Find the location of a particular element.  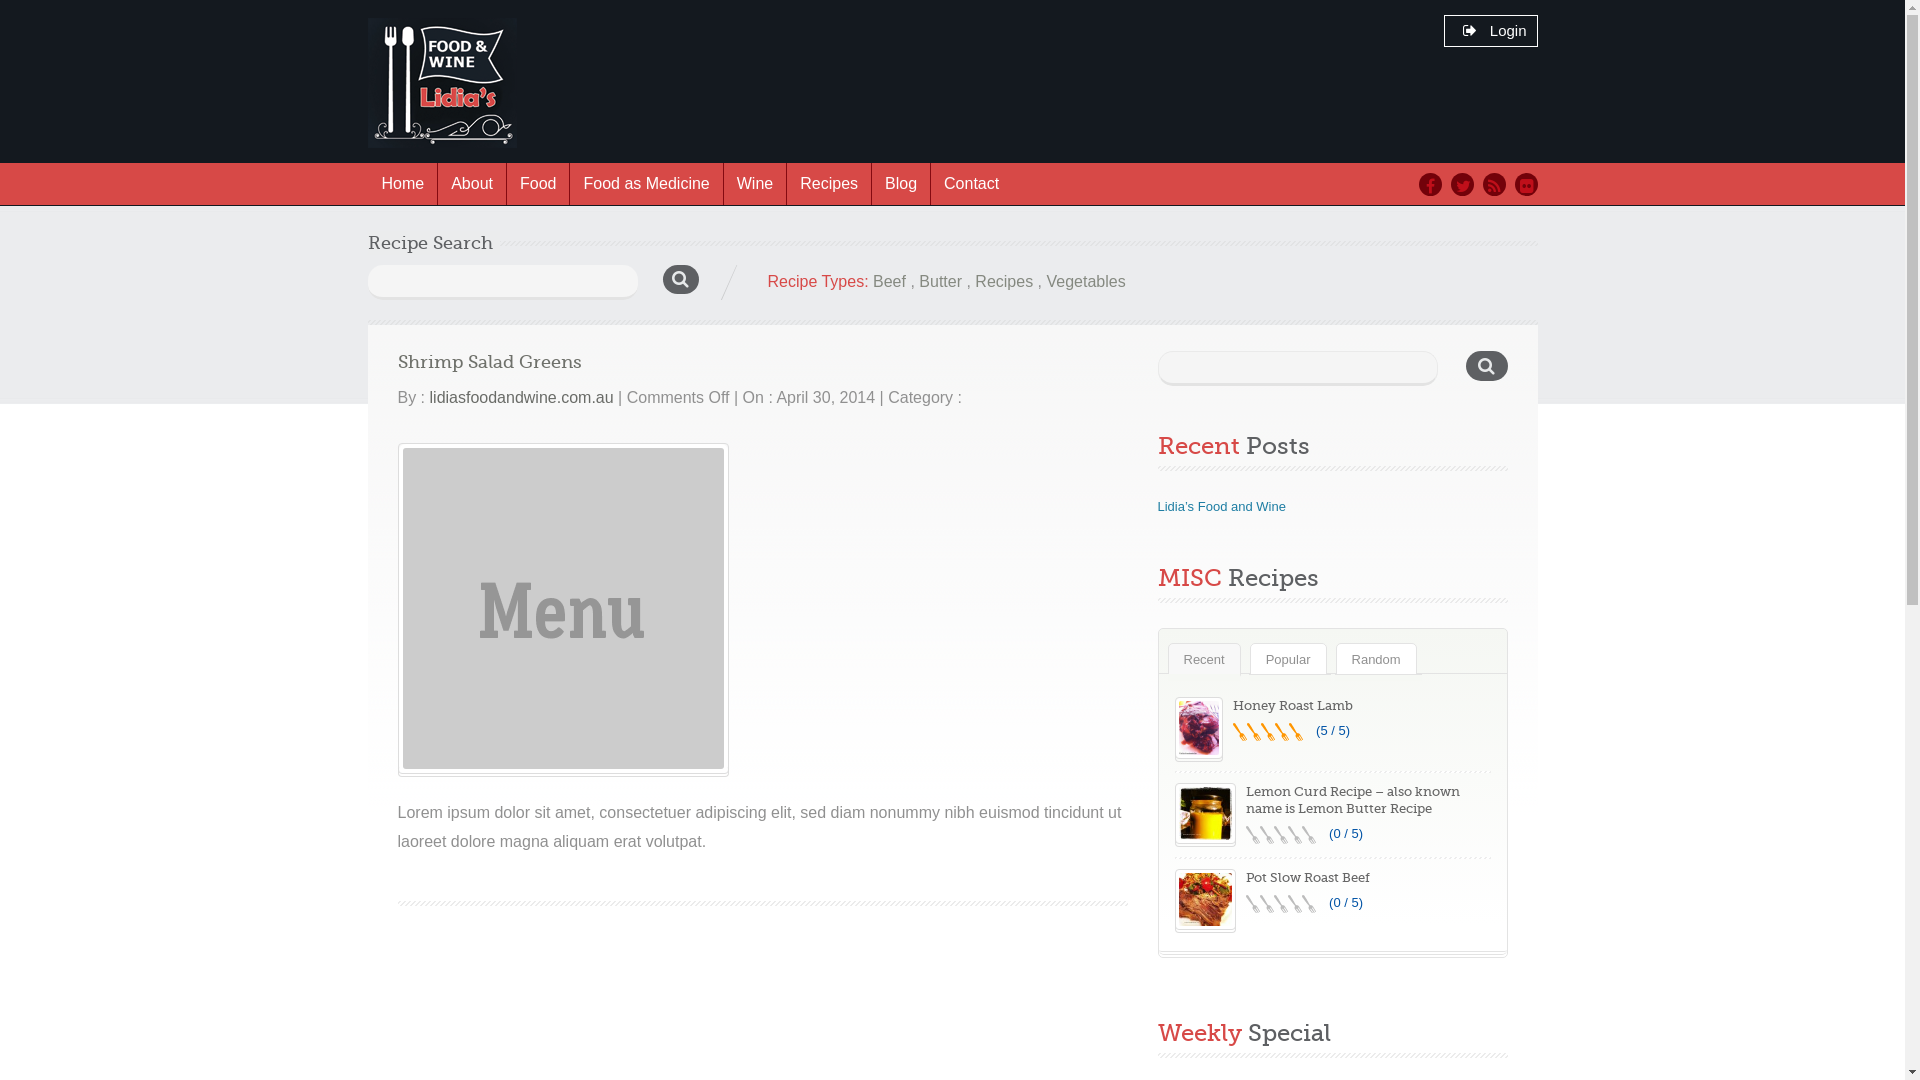

Blog is located at coordinates (900, 184).